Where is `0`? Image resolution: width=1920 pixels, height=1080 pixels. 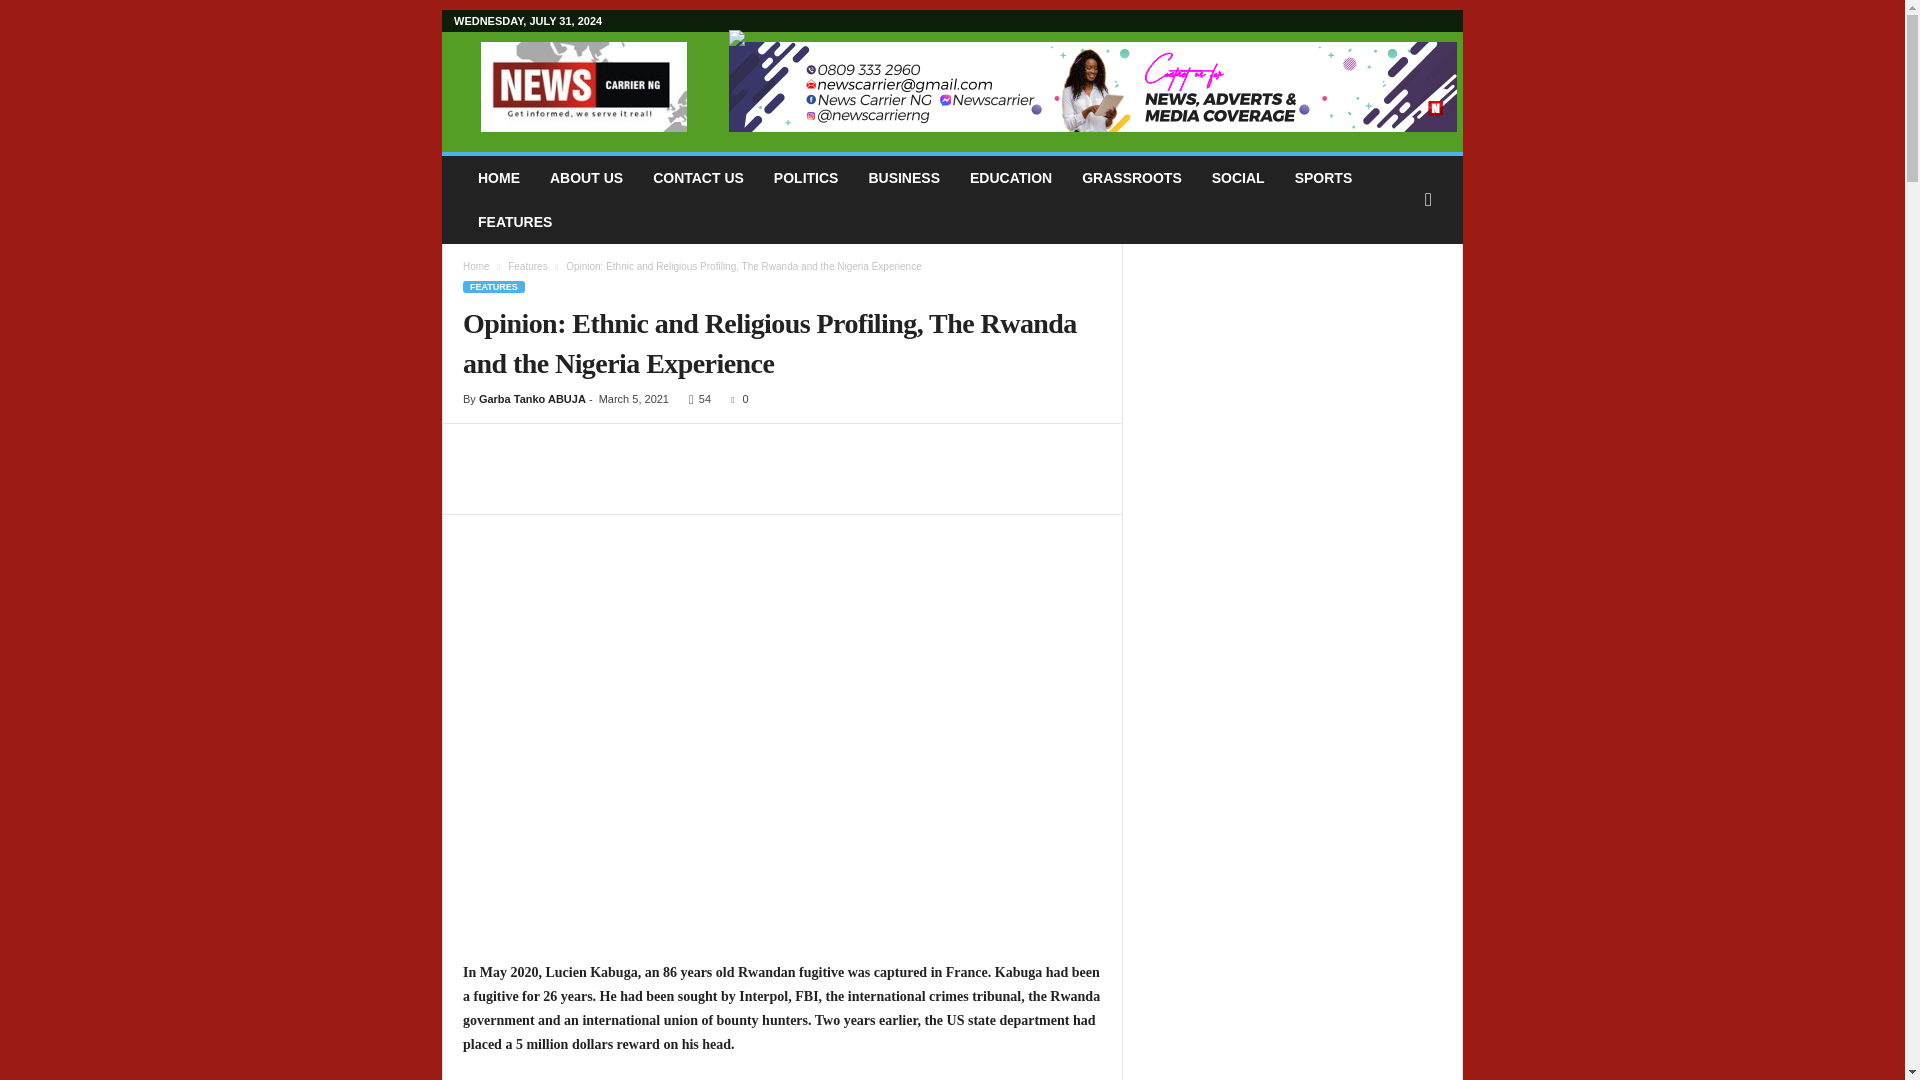
0 is located at coordinates (736, 399).